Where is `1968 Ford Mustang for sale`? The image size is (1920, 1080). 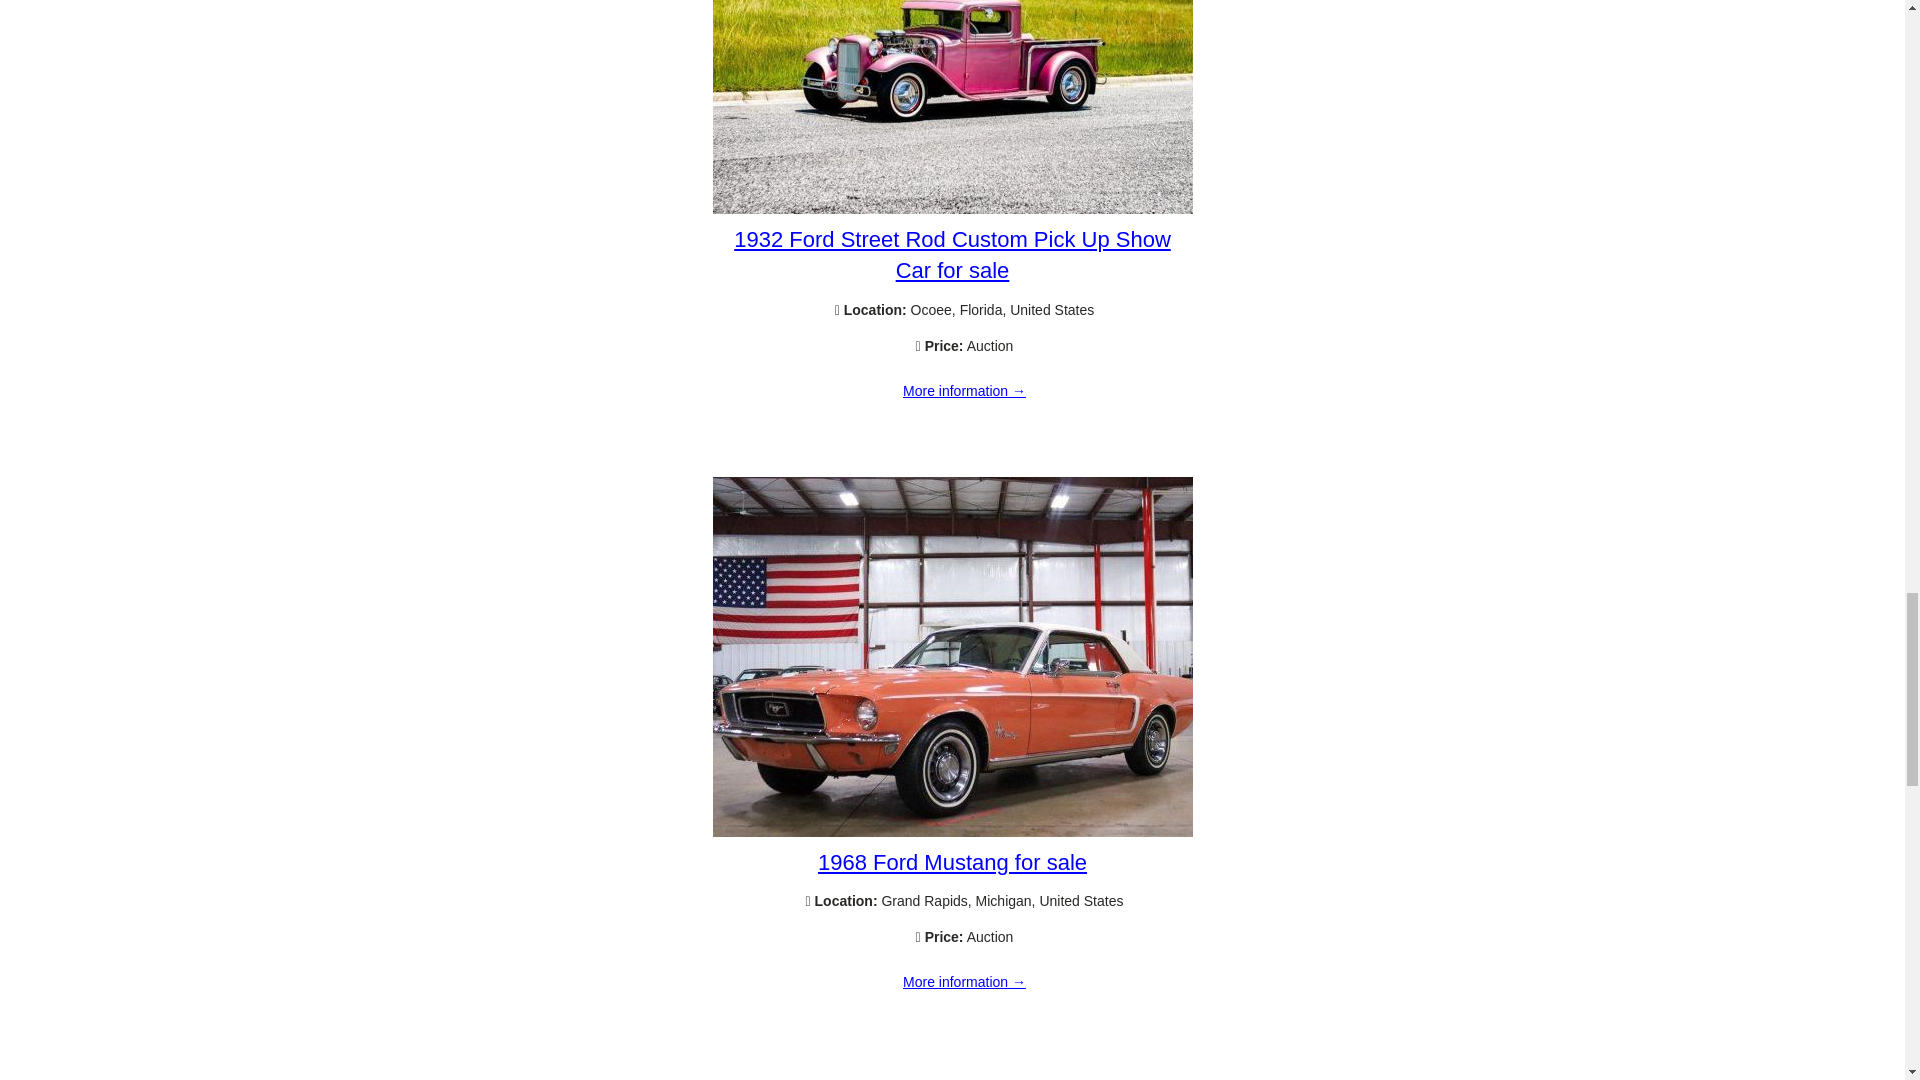 1968 Ford Mustang for sale is located at coordinates (952, 832).